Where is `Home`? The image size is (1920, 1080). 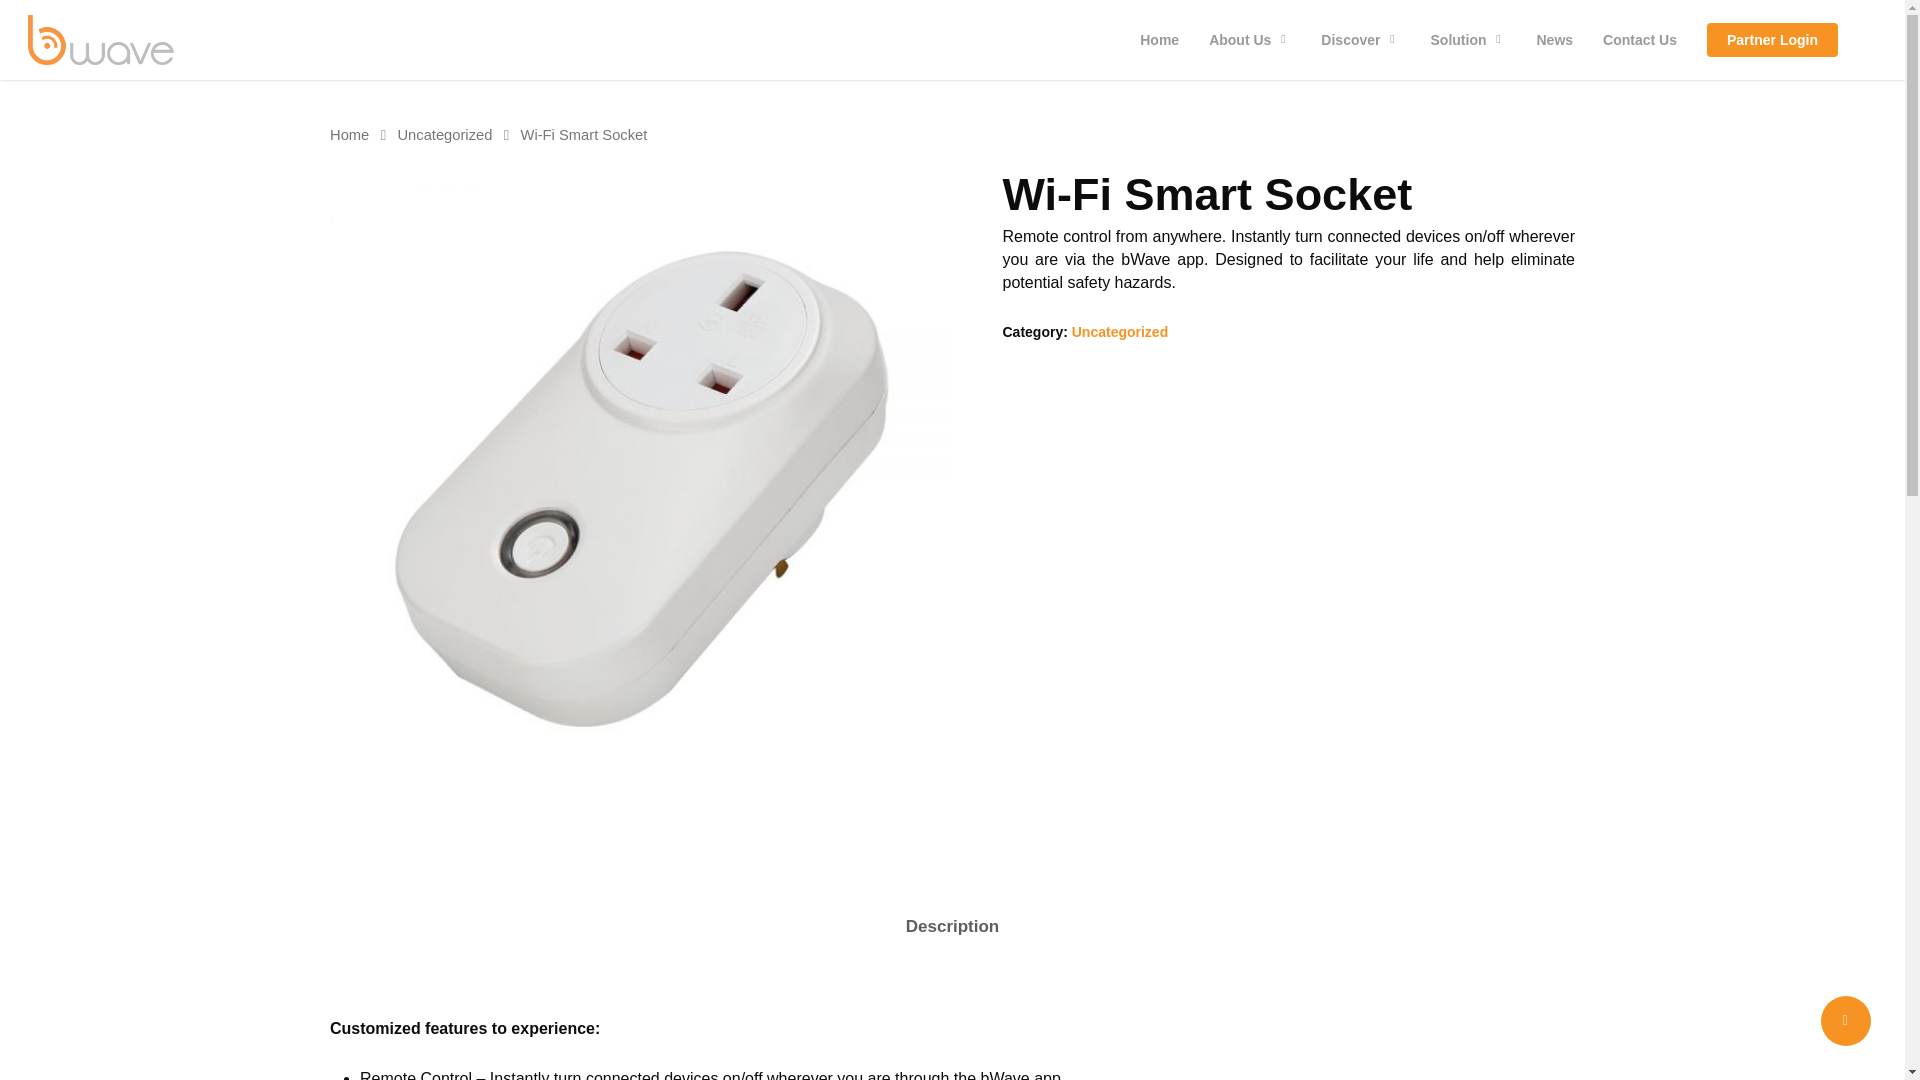 Home is located at coordinates (349, 134).